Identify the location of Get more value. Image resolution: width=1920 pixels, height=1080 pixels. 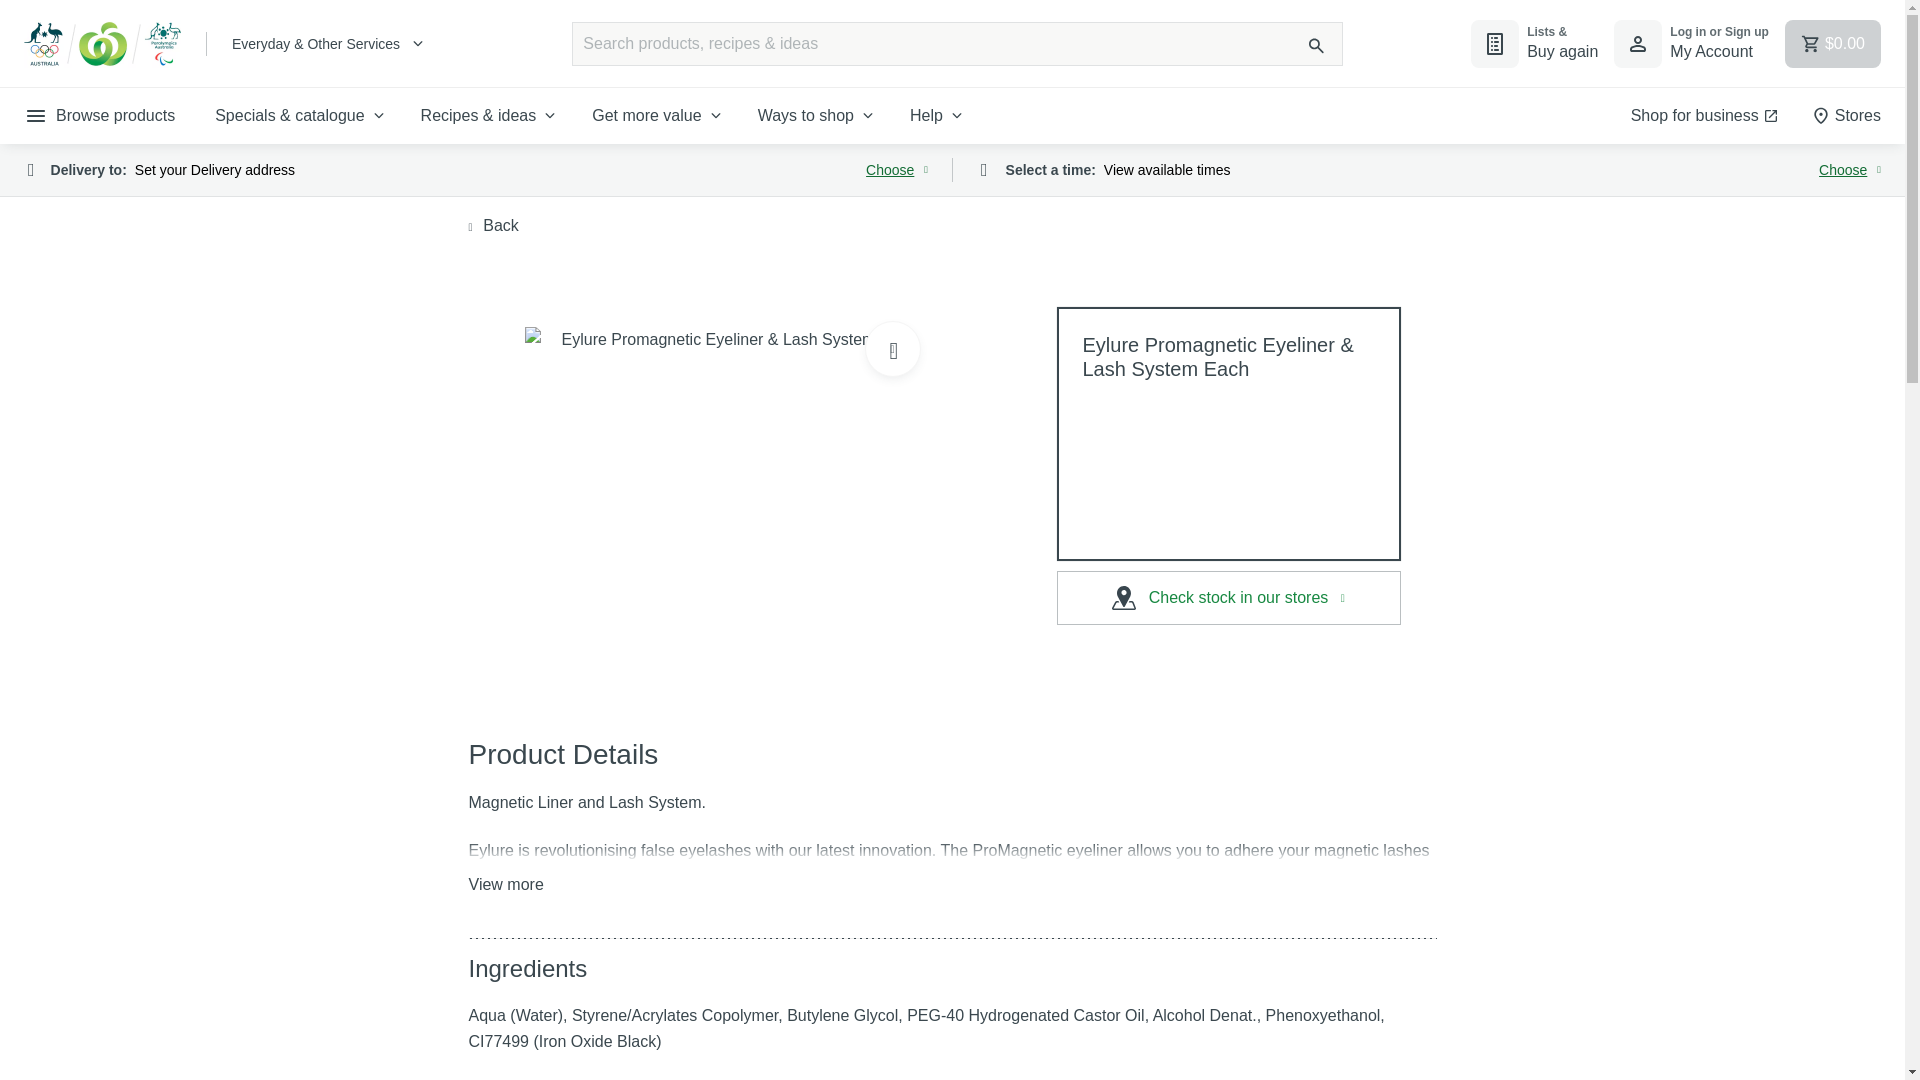
(658, 115).